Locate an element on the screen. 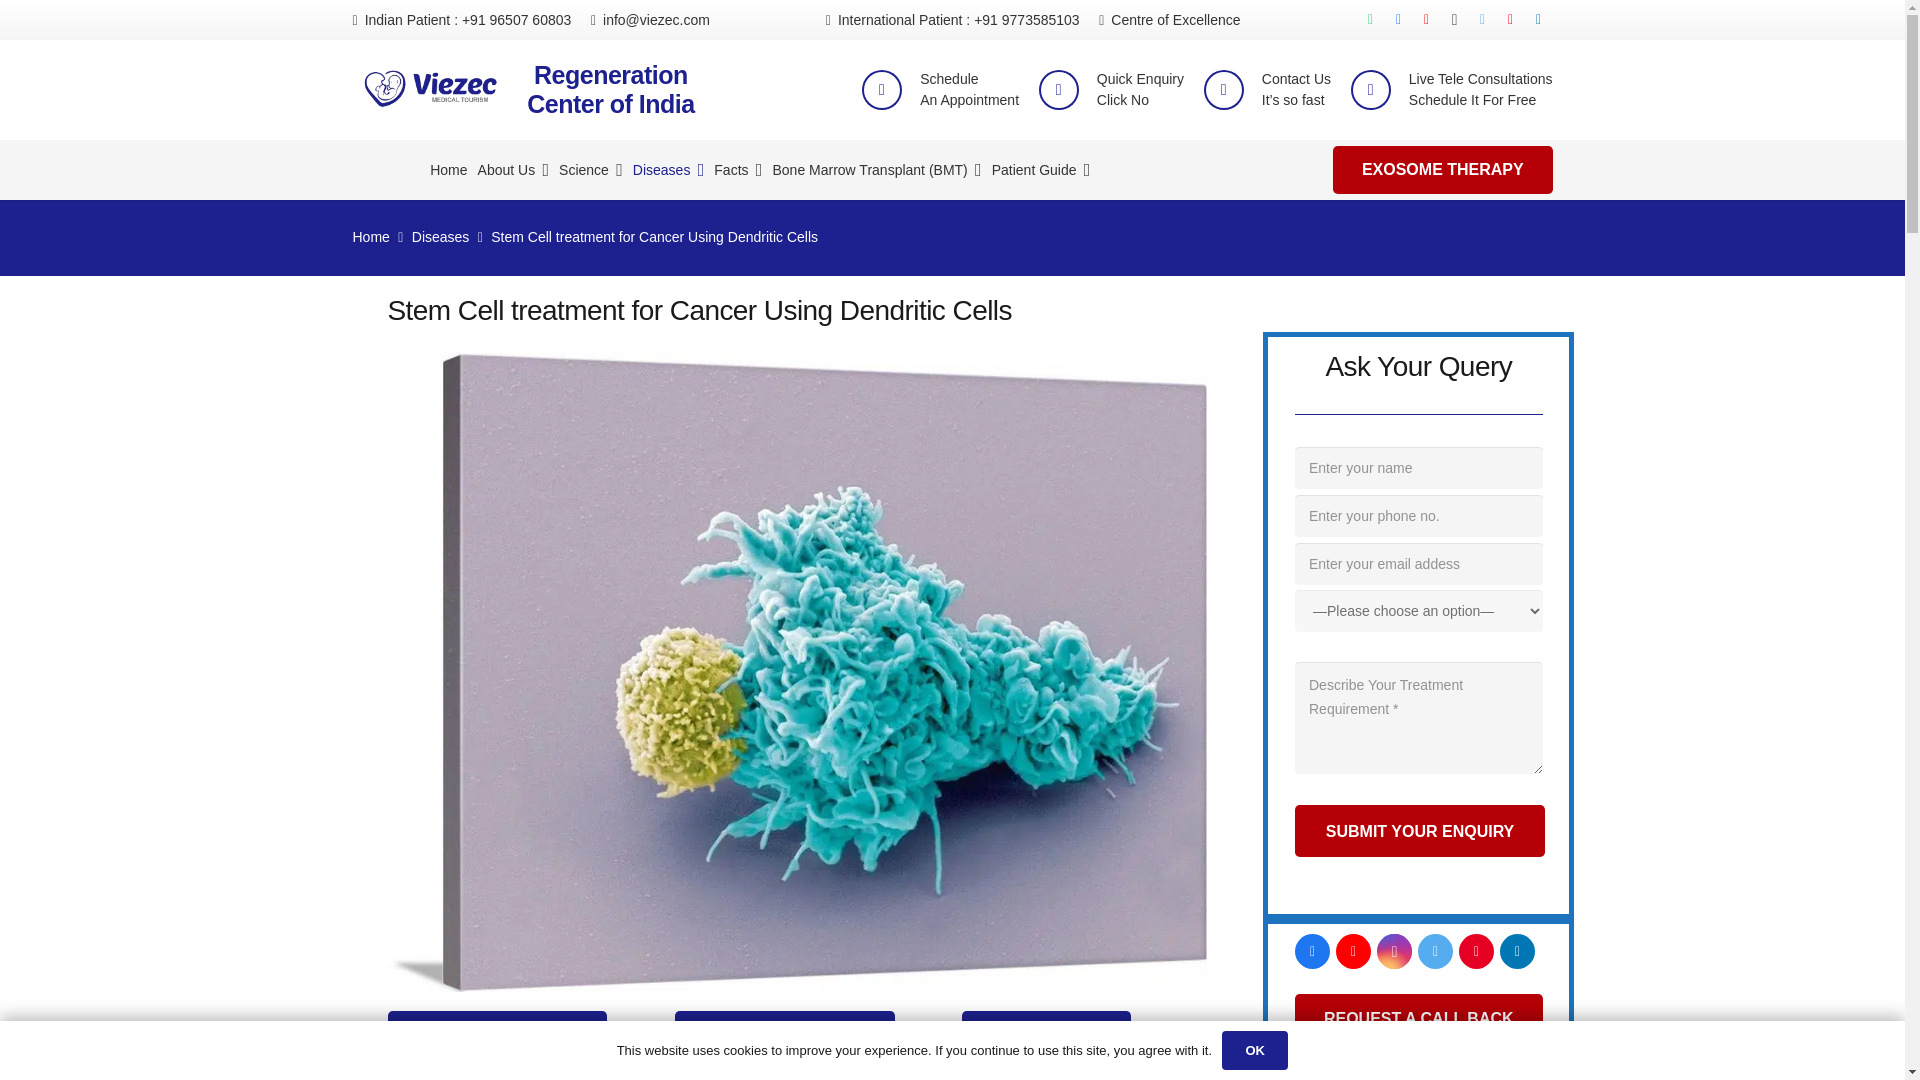  Facebook is located at coordinates (610, 88).